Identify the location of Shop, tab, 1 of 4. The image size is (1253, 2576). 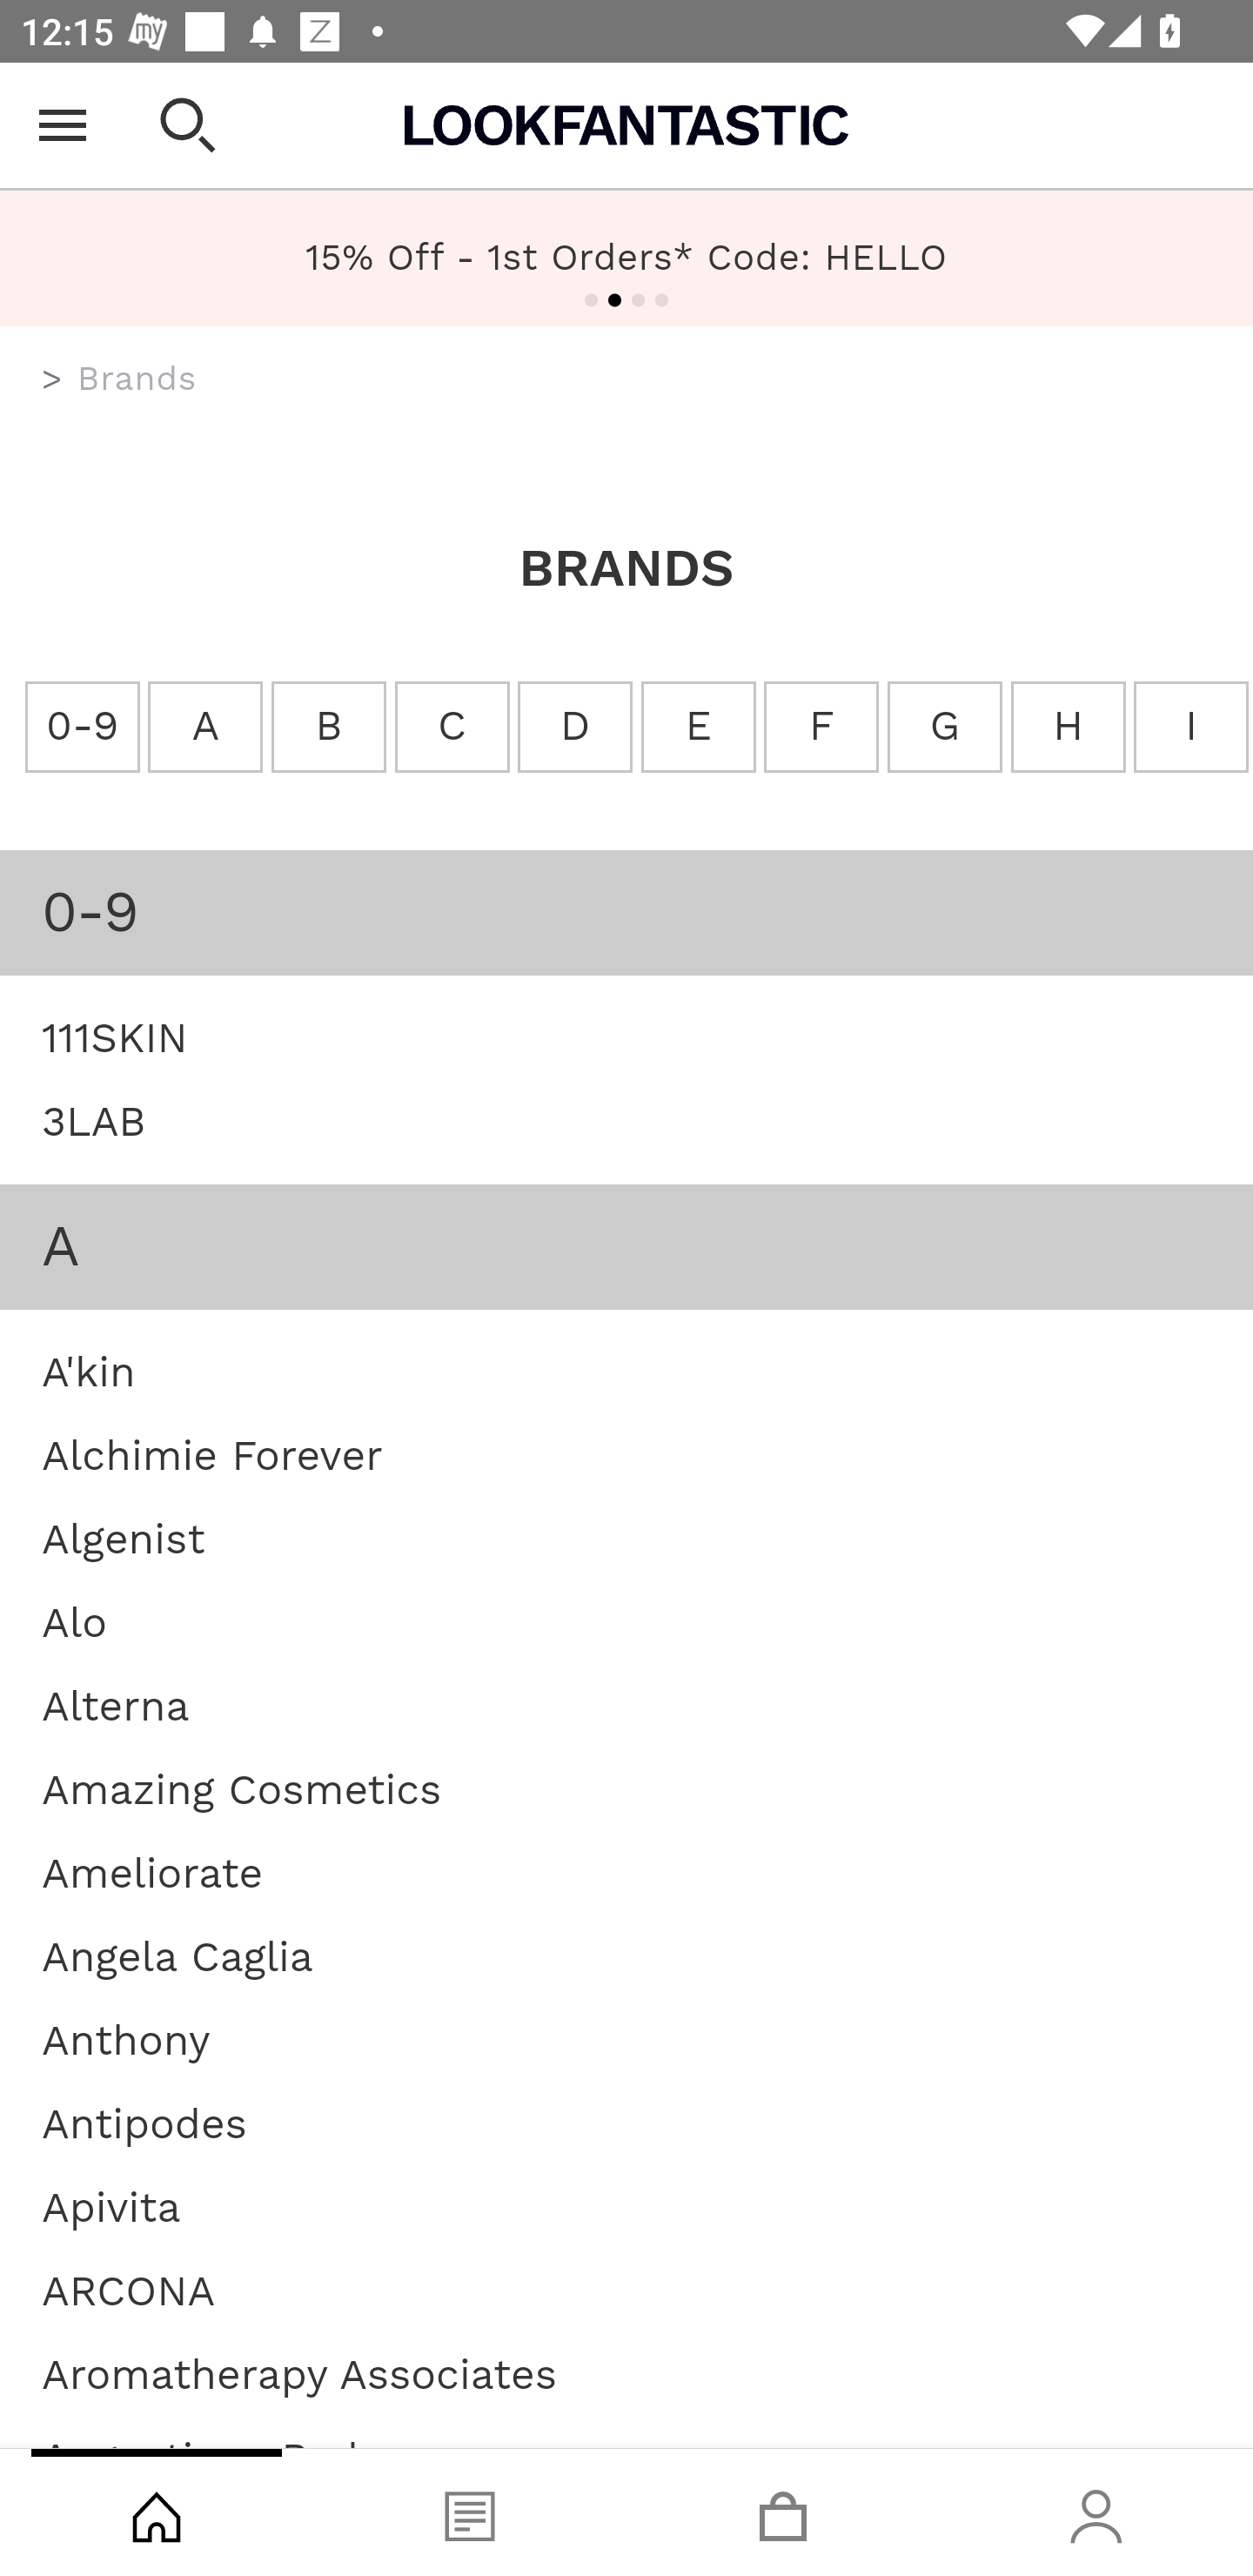
(157, 2512).